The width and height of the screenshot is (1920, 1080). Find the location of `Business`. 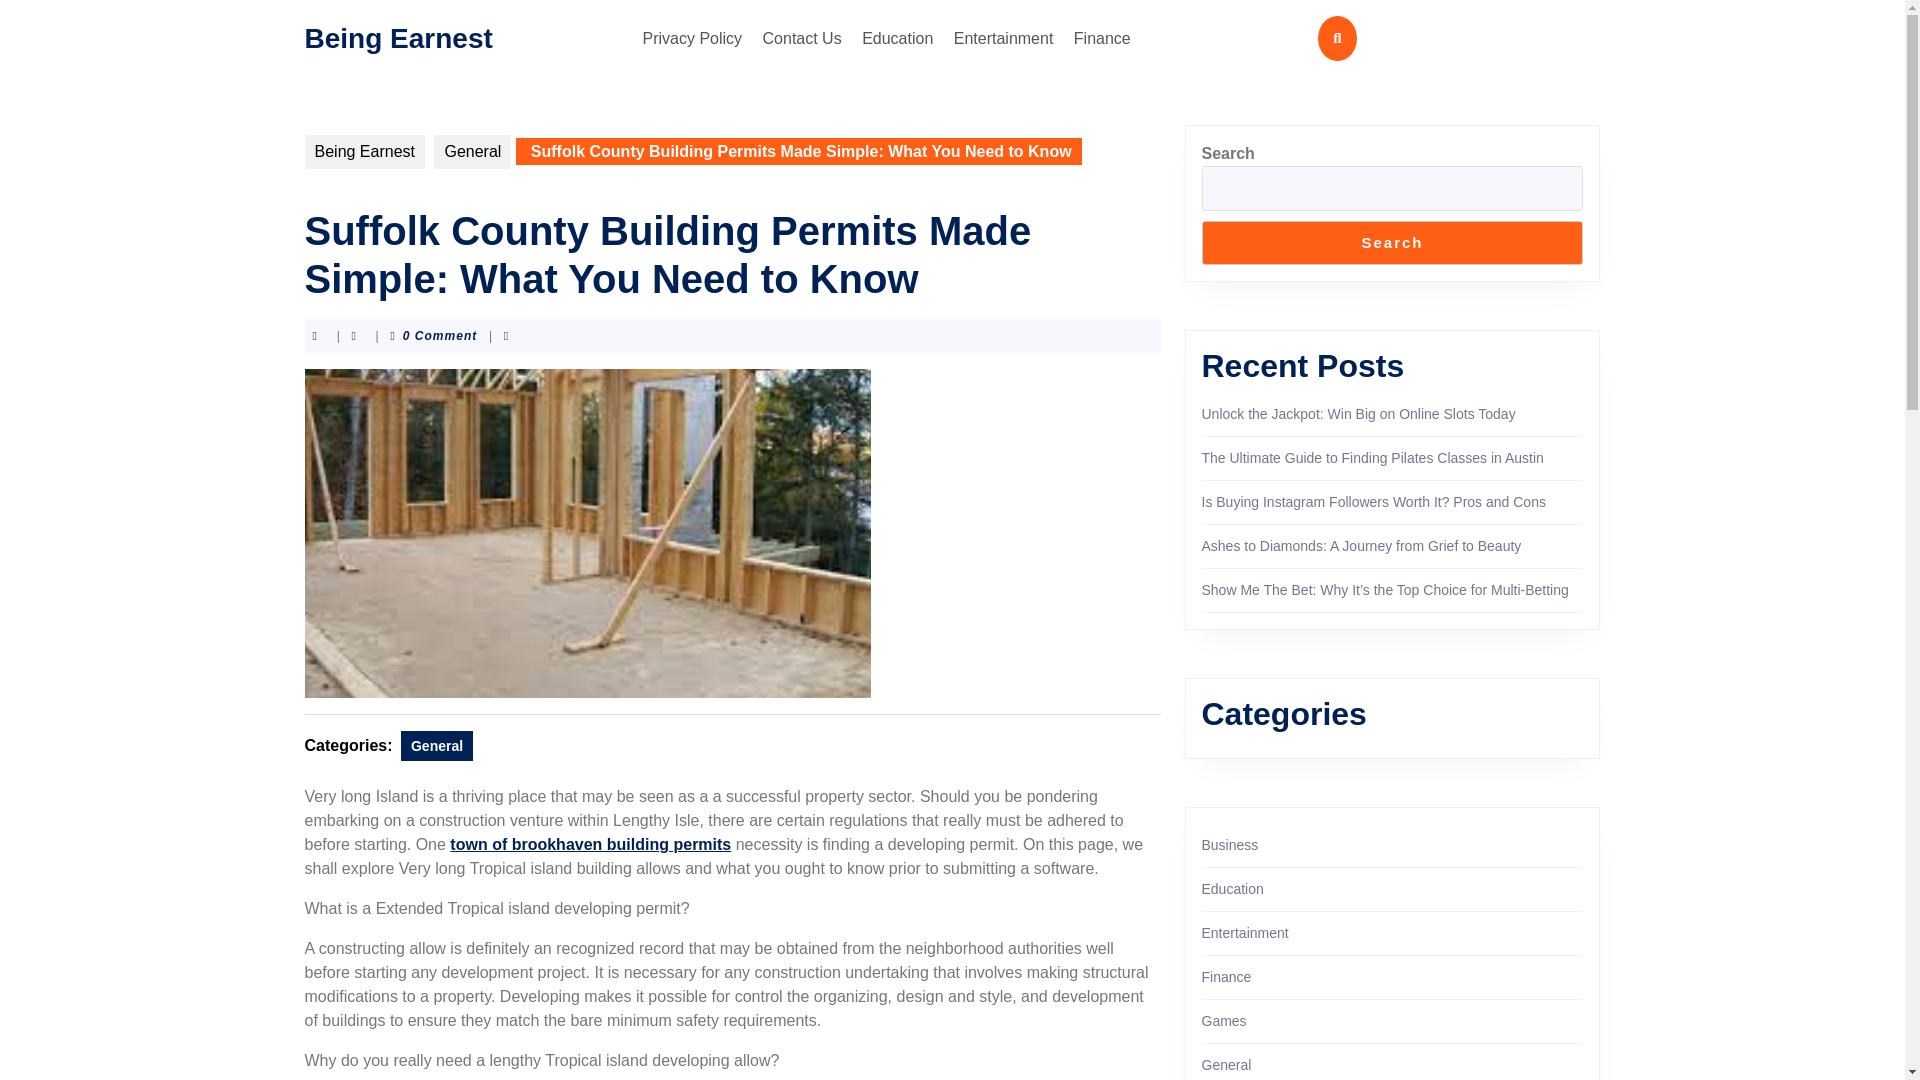

Business is located at coordinates (1230, 845).